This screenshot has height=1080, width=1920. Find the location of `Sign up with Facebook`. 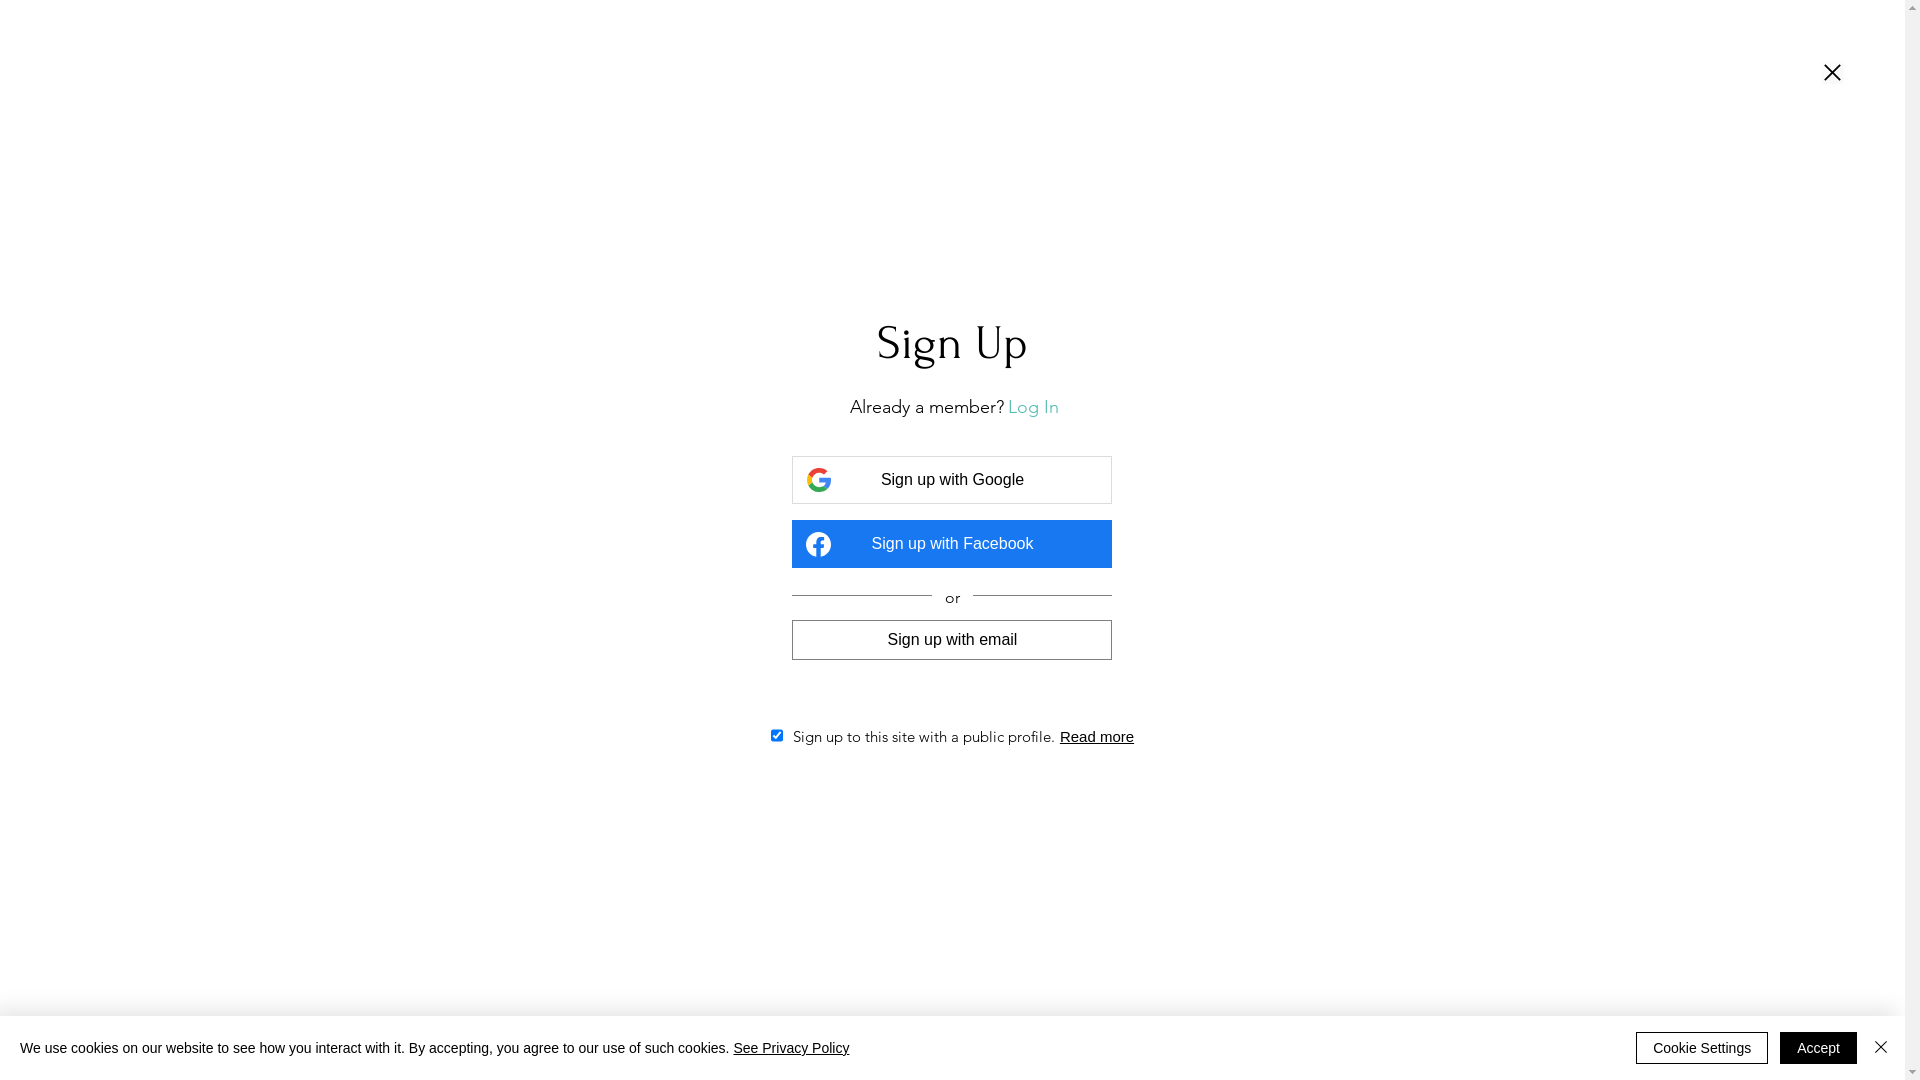

Sign up with Facebook is located at coordinates (952, 544).